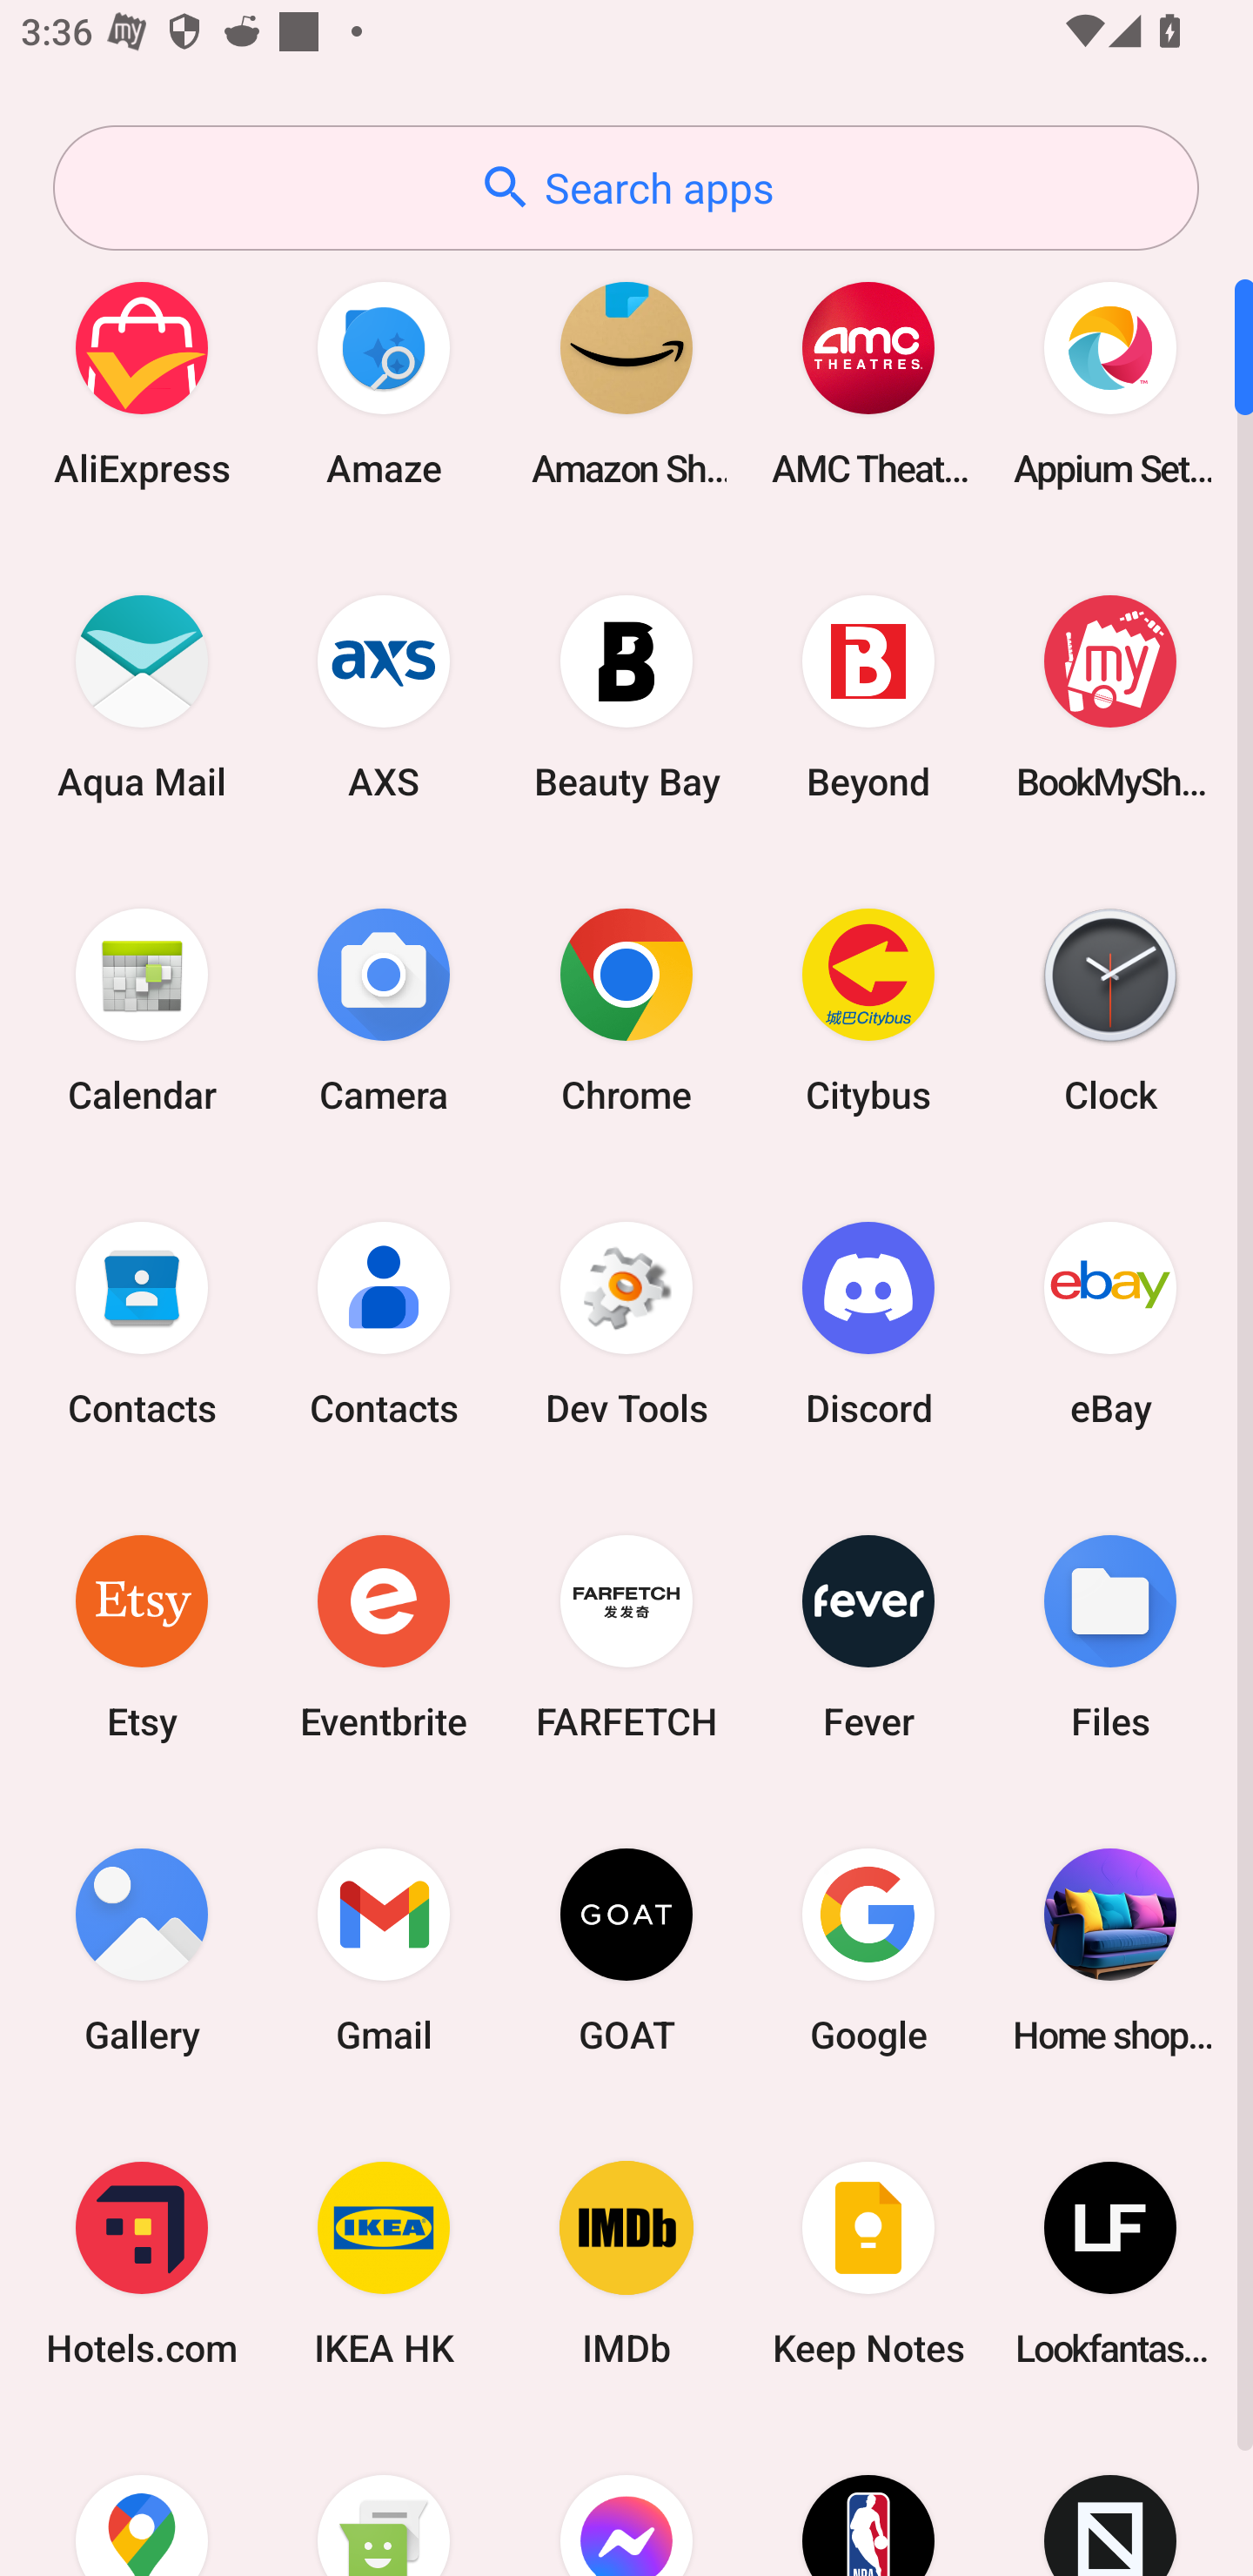 The image size is (1253, 2576). I want to click on Beauty Bay, so click(626, 696).